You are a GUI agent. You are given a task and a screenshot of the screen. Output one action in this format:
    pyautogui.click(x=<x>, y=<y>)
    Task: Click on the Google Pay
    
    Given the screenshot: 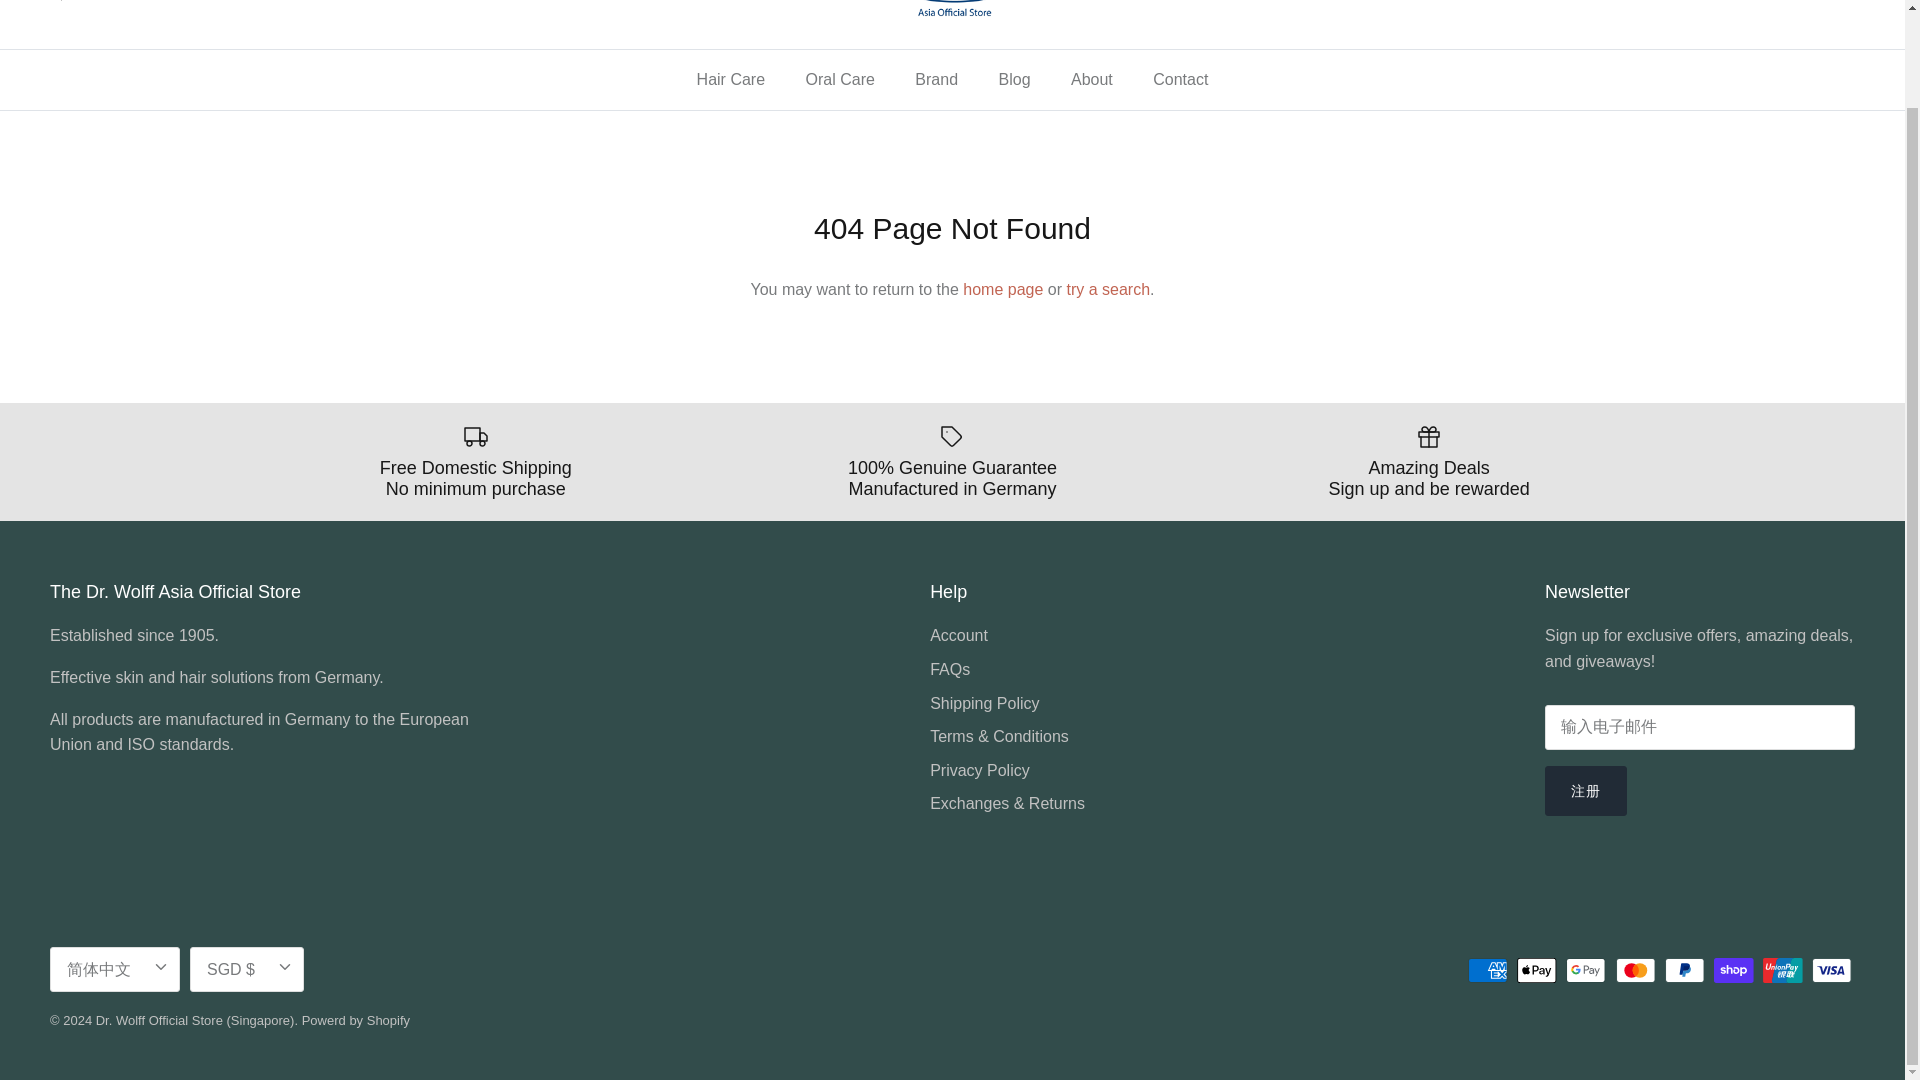 What is the action you would take?
    pyautogui.click(x=1586, y=970)
    